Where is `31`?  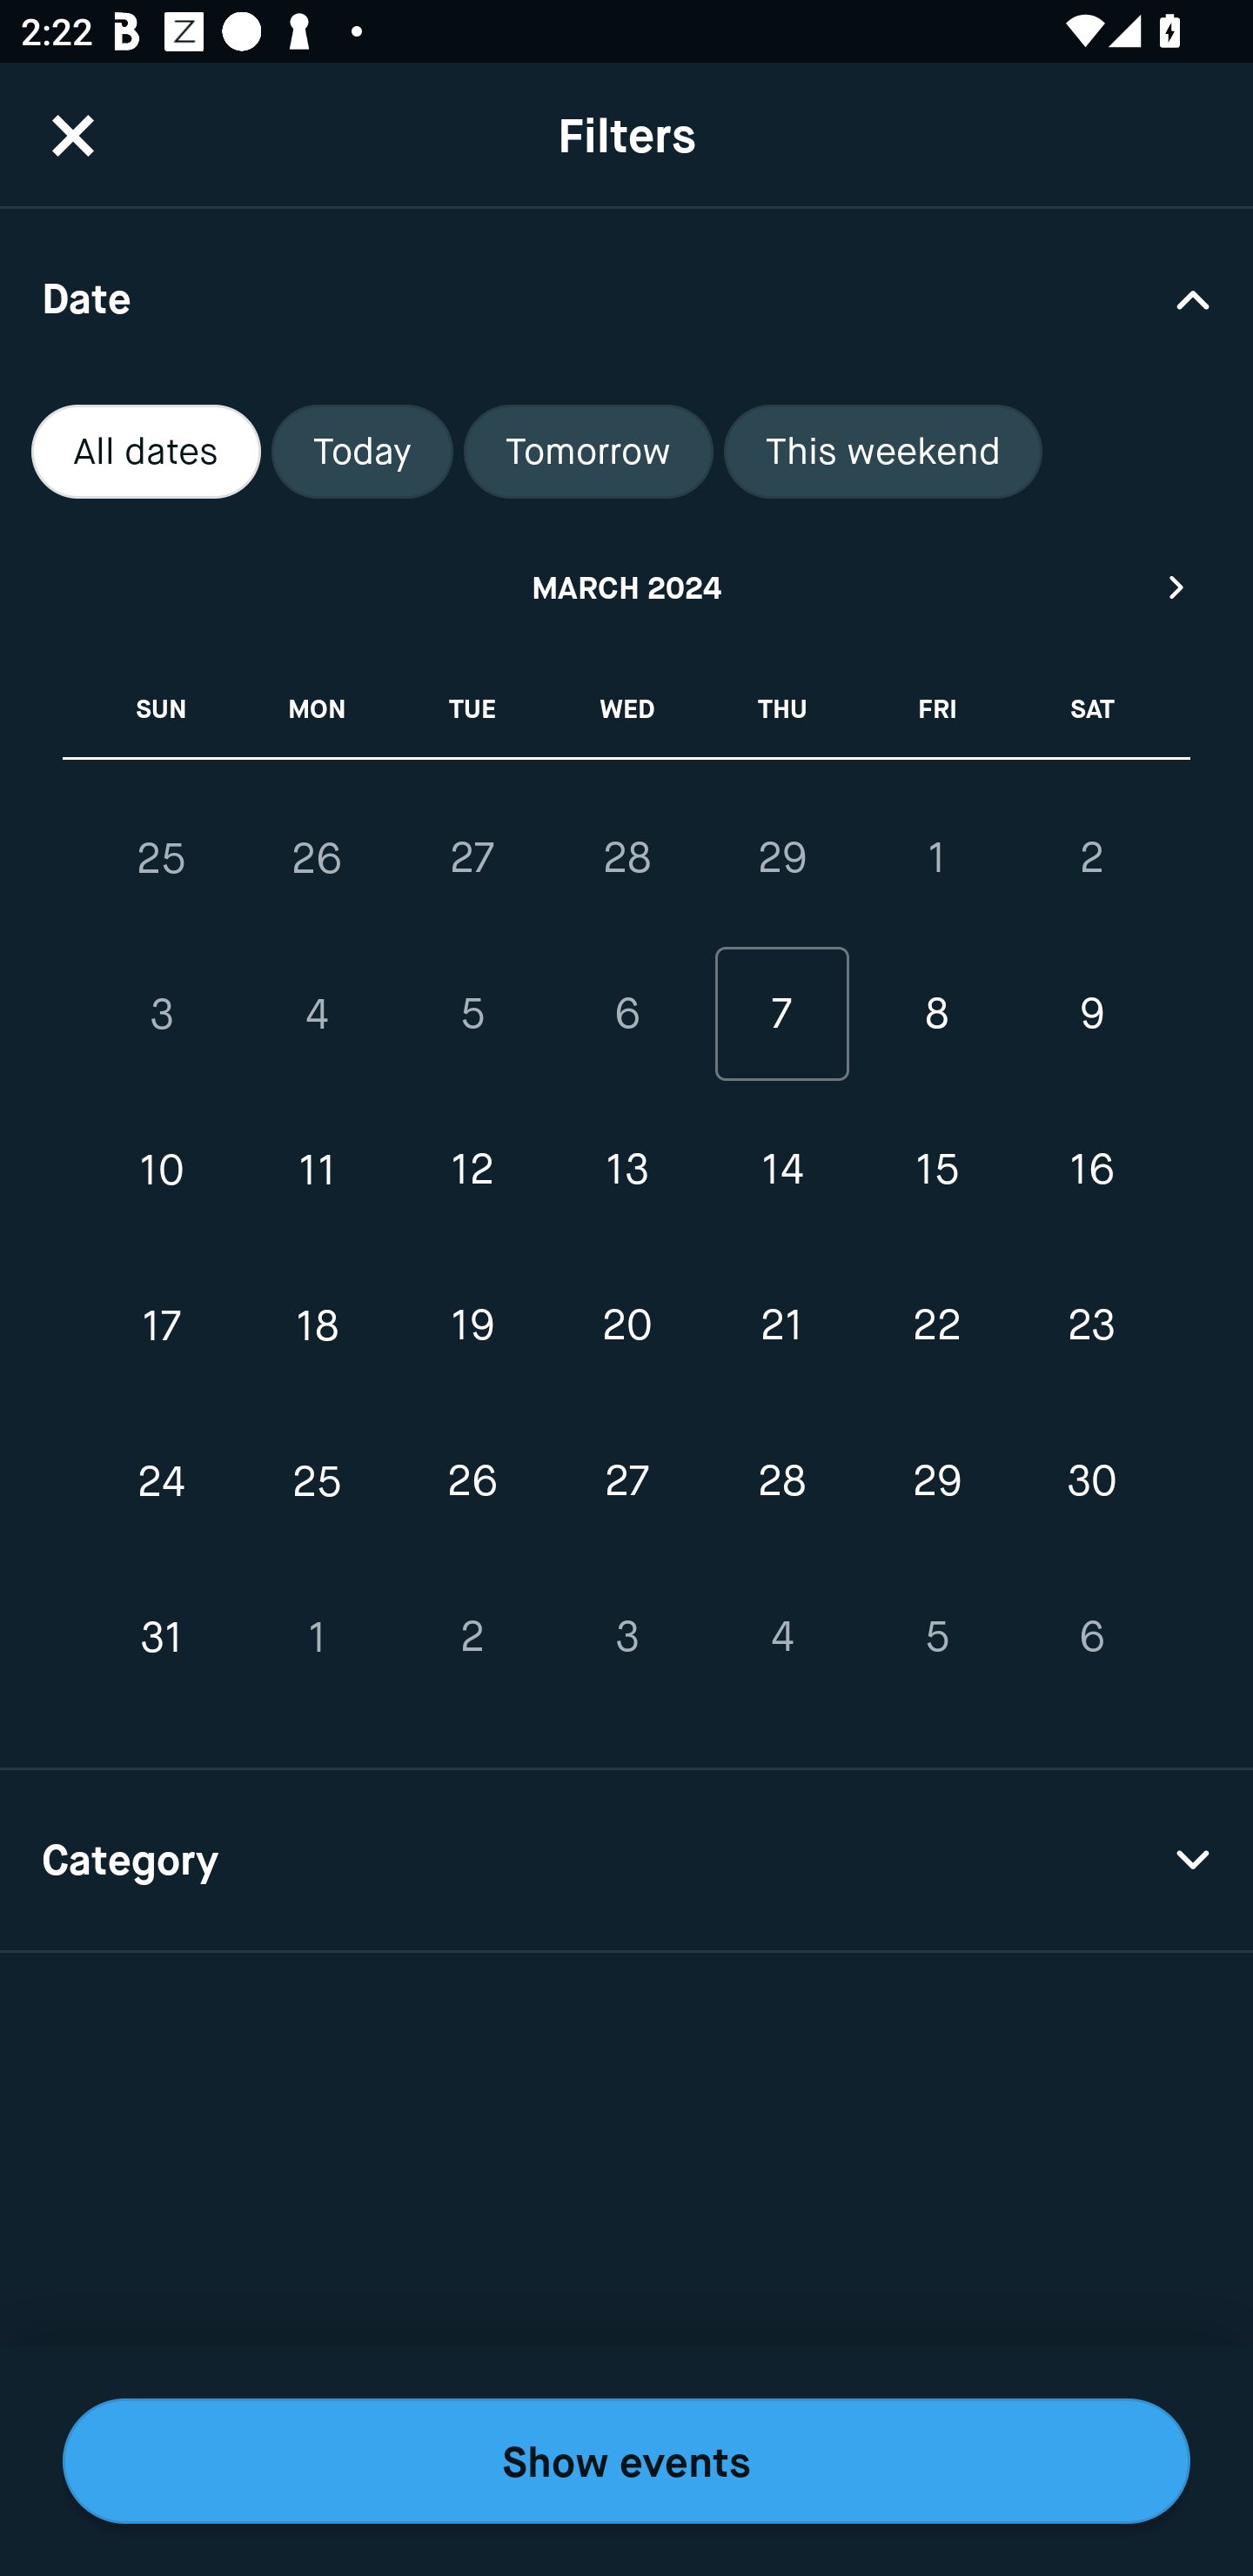 31 is located at coordinates (162, 1636).